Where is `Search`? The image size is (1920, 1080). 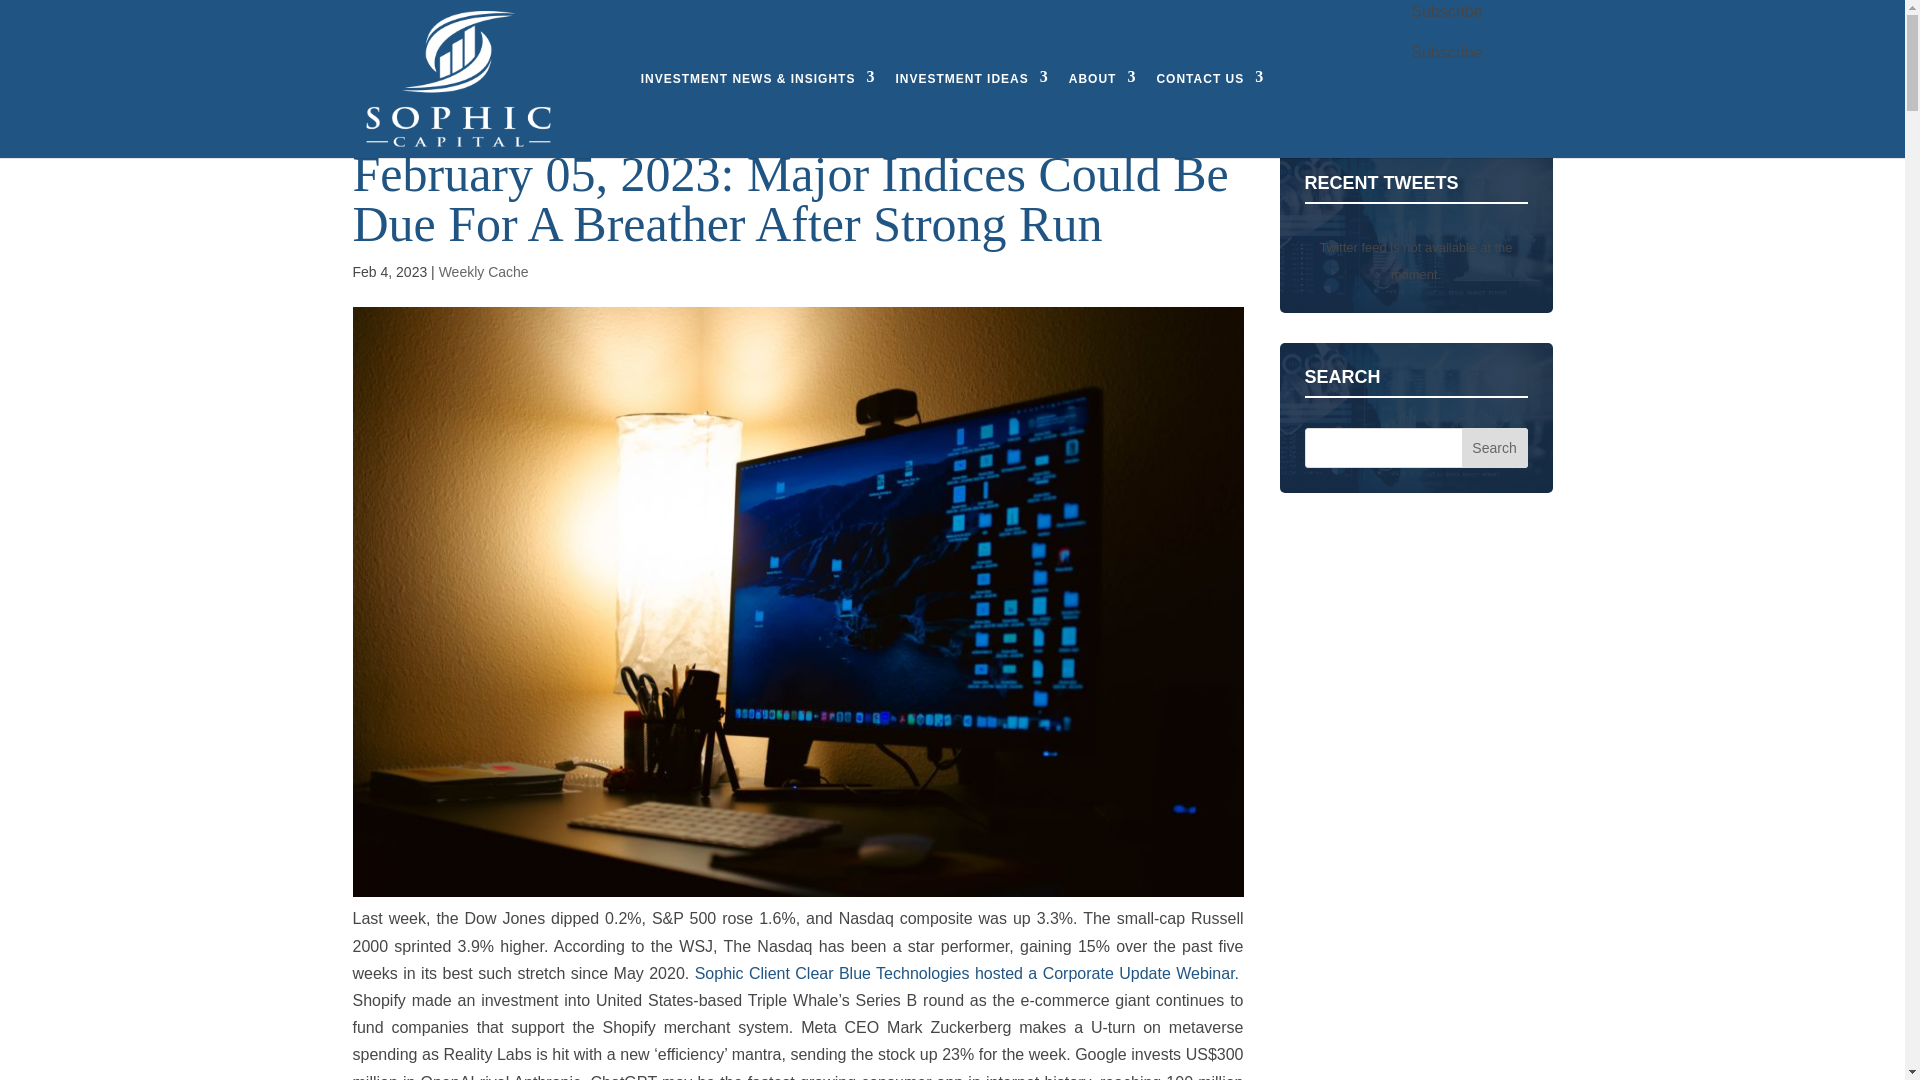 Search is located at coordinates (1494, 447).